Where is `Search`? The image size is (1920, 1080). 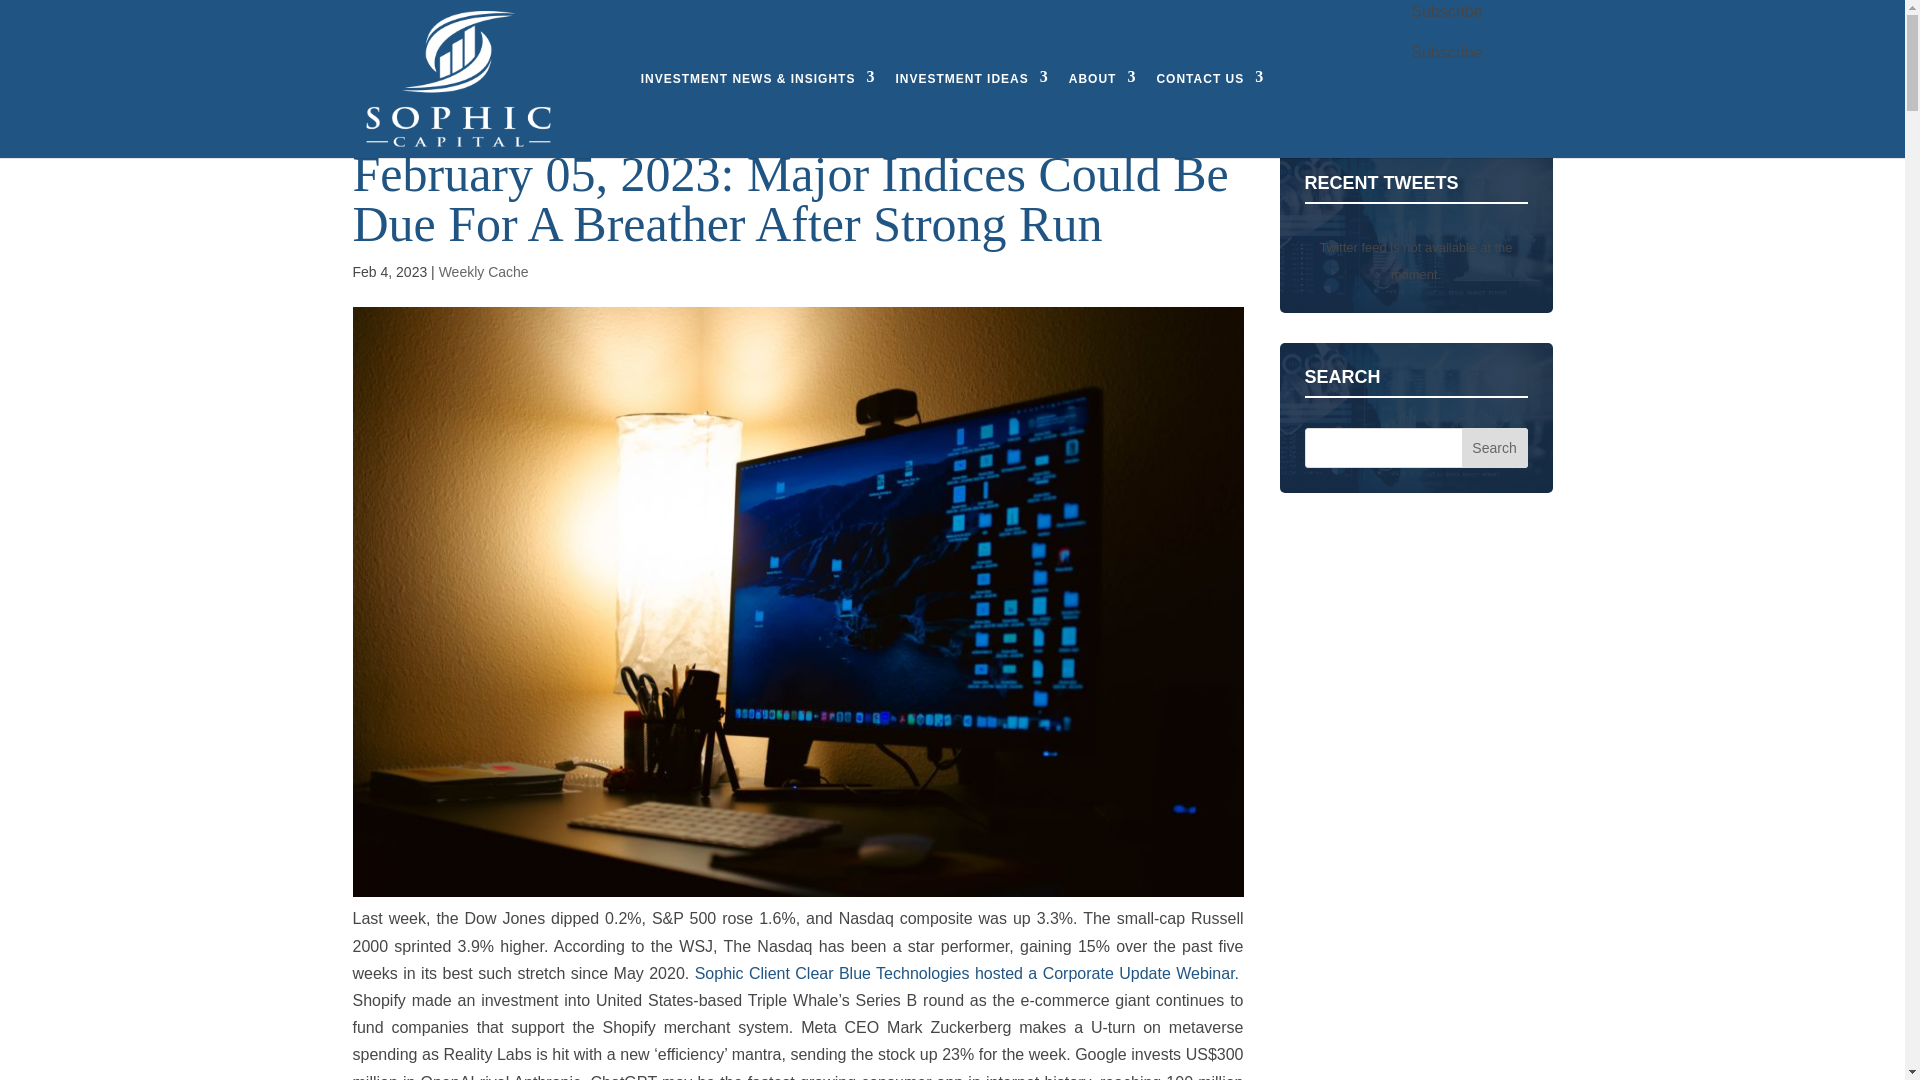 Search is located at coordinates (1494, 447).